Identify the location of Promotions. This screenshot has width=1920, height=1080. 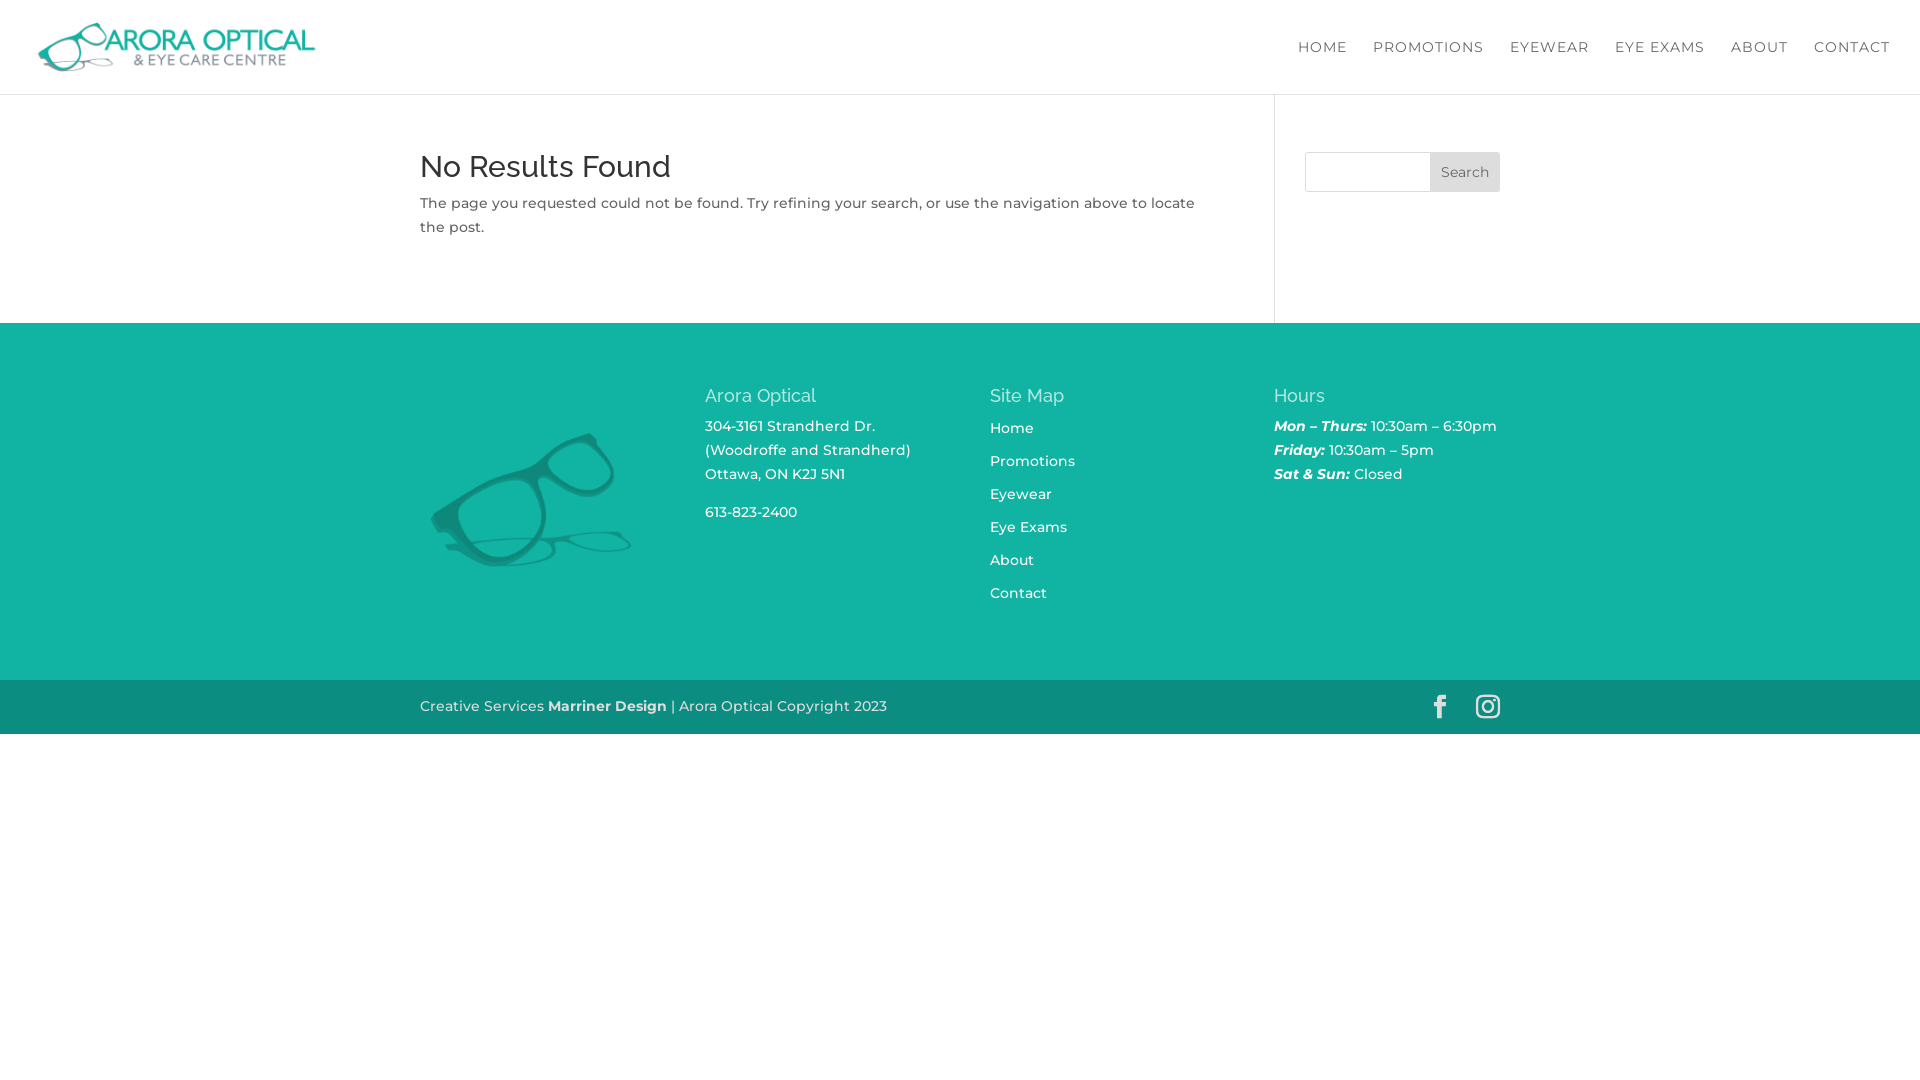
(1032, 461).